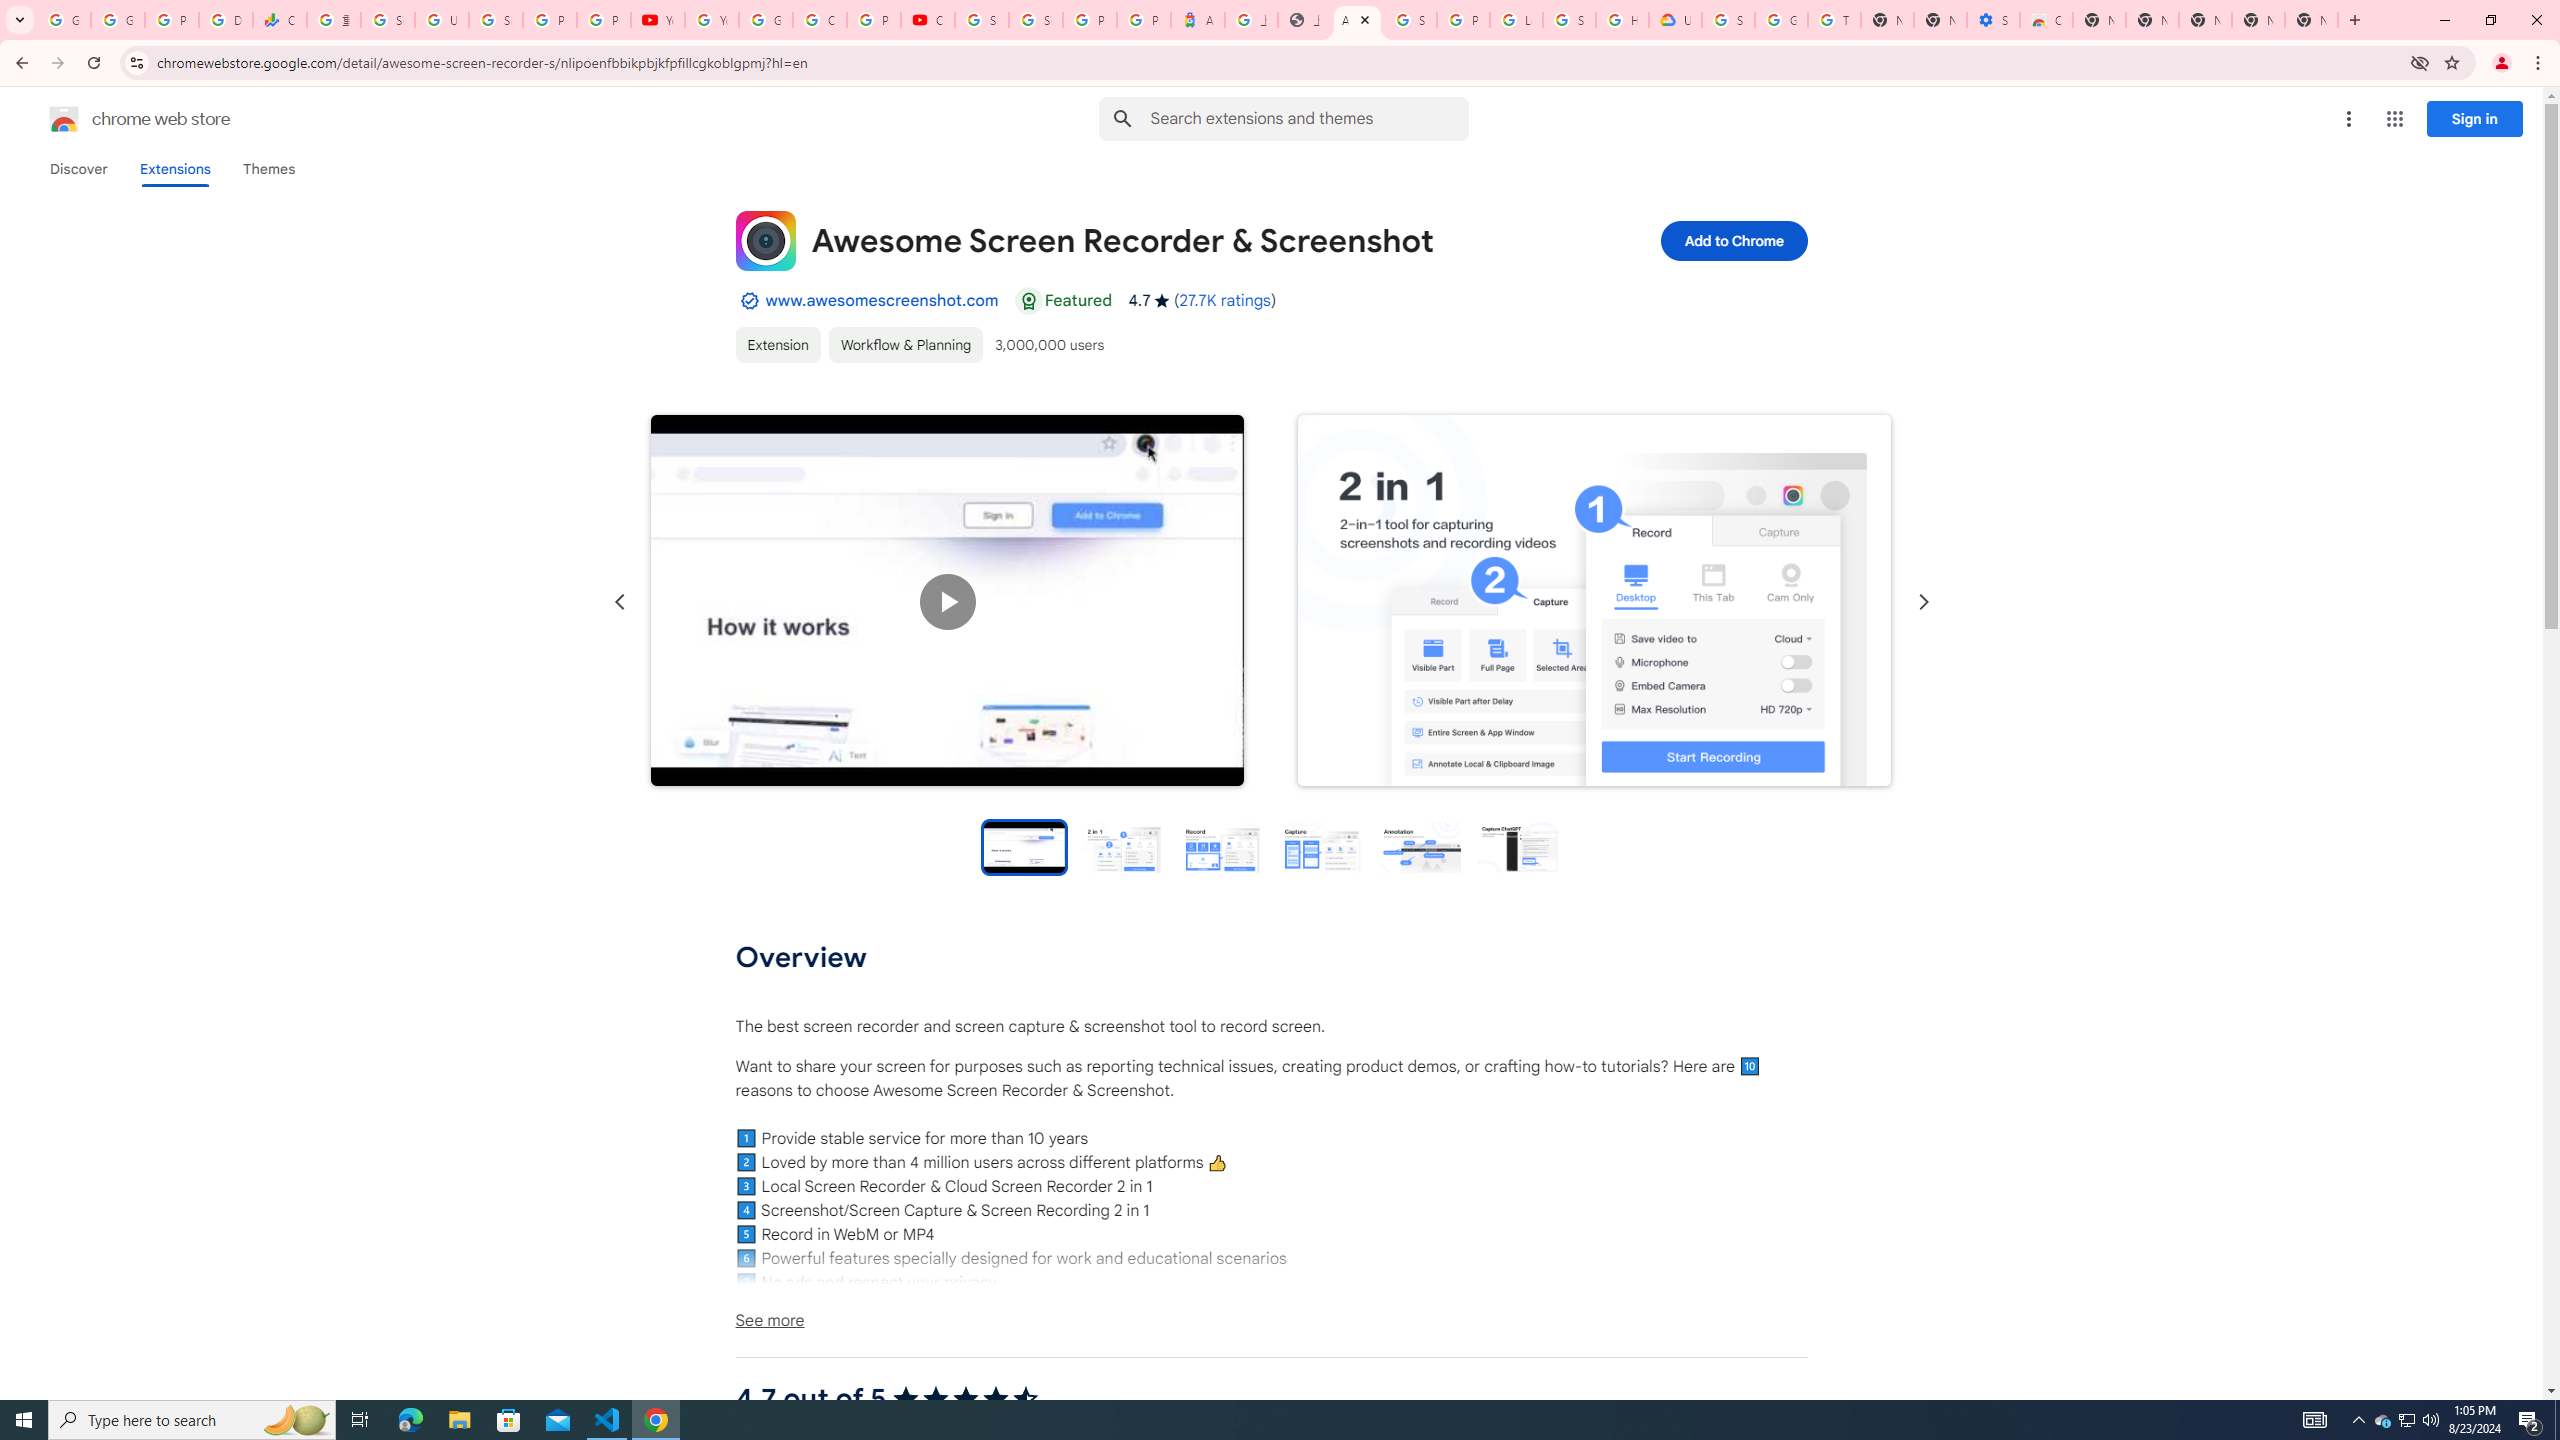 The image size is (2560, 1440). What do you see at coordinates (268, 169) in the screenshot?
I see `Themes` at bounding box center [268, 169].